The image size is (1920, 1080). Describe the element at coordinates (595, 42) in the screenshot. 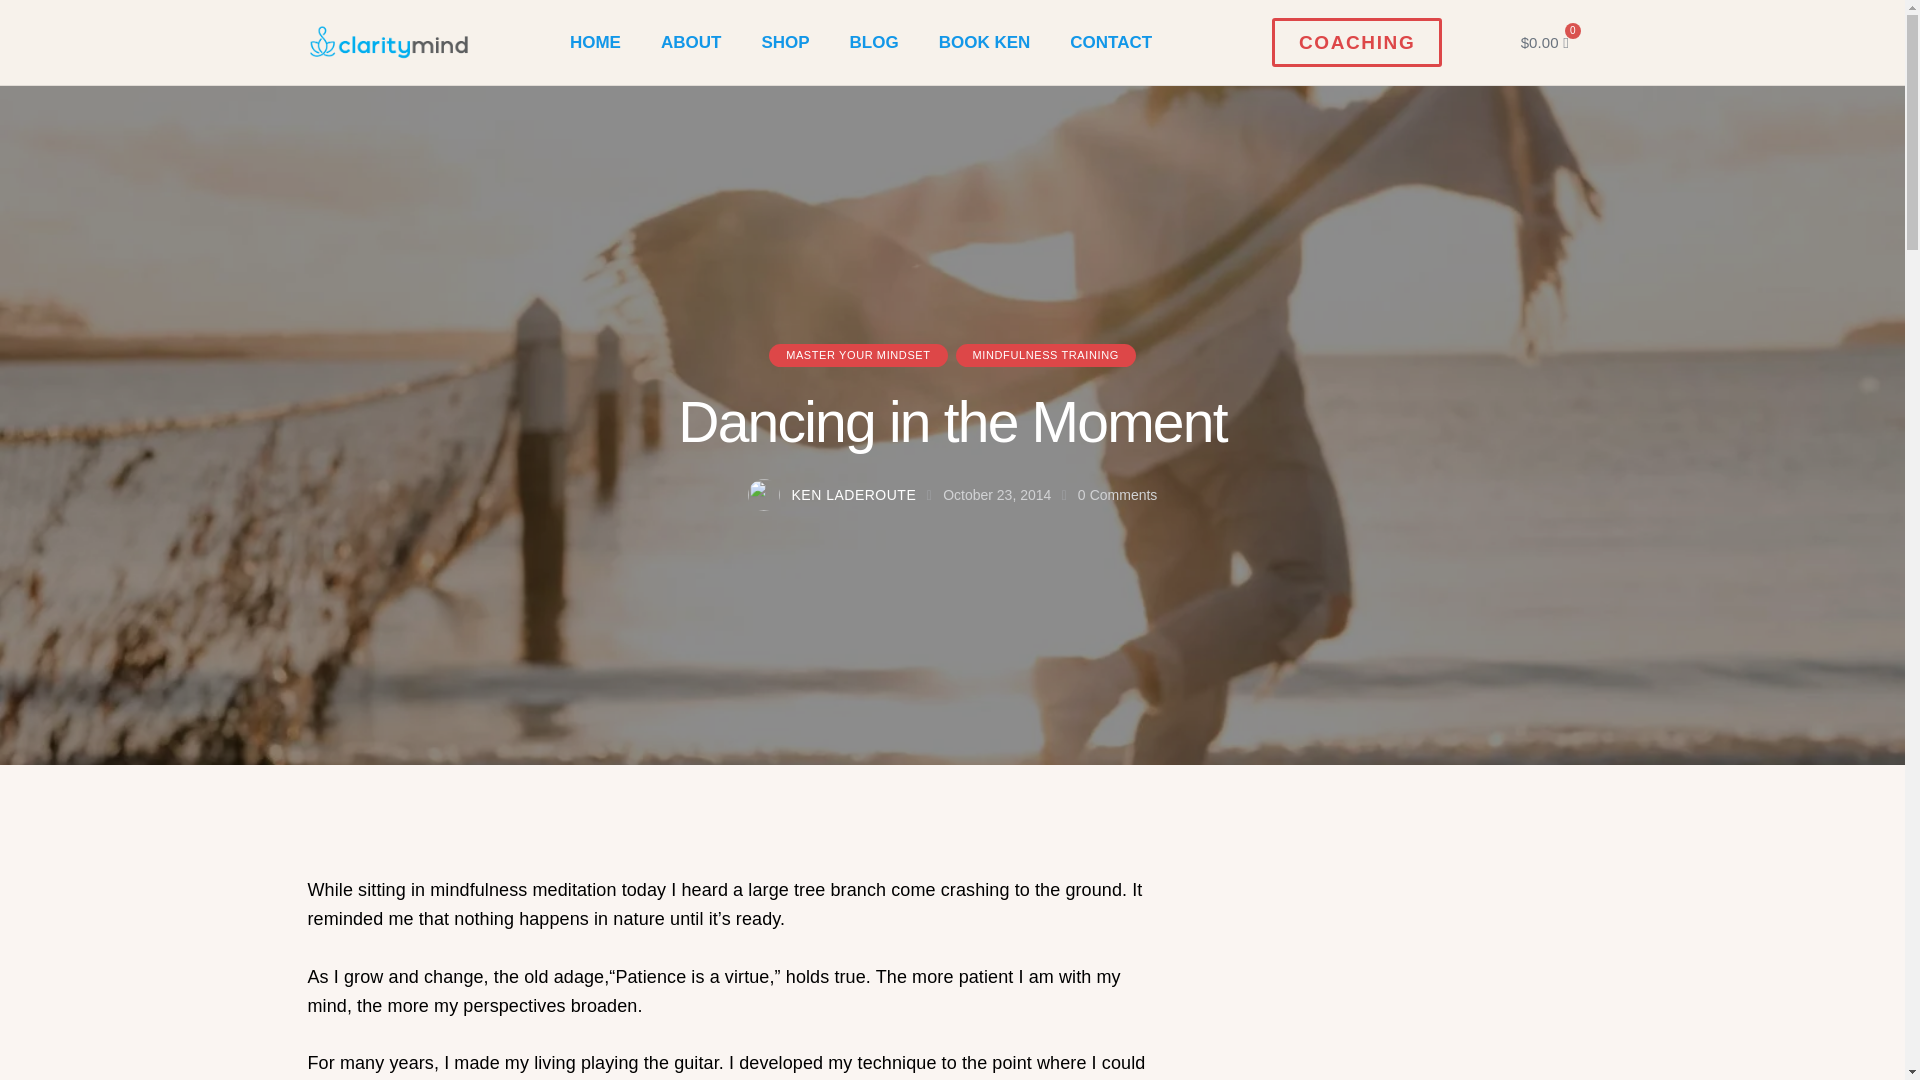

I see `HOME` at that location.